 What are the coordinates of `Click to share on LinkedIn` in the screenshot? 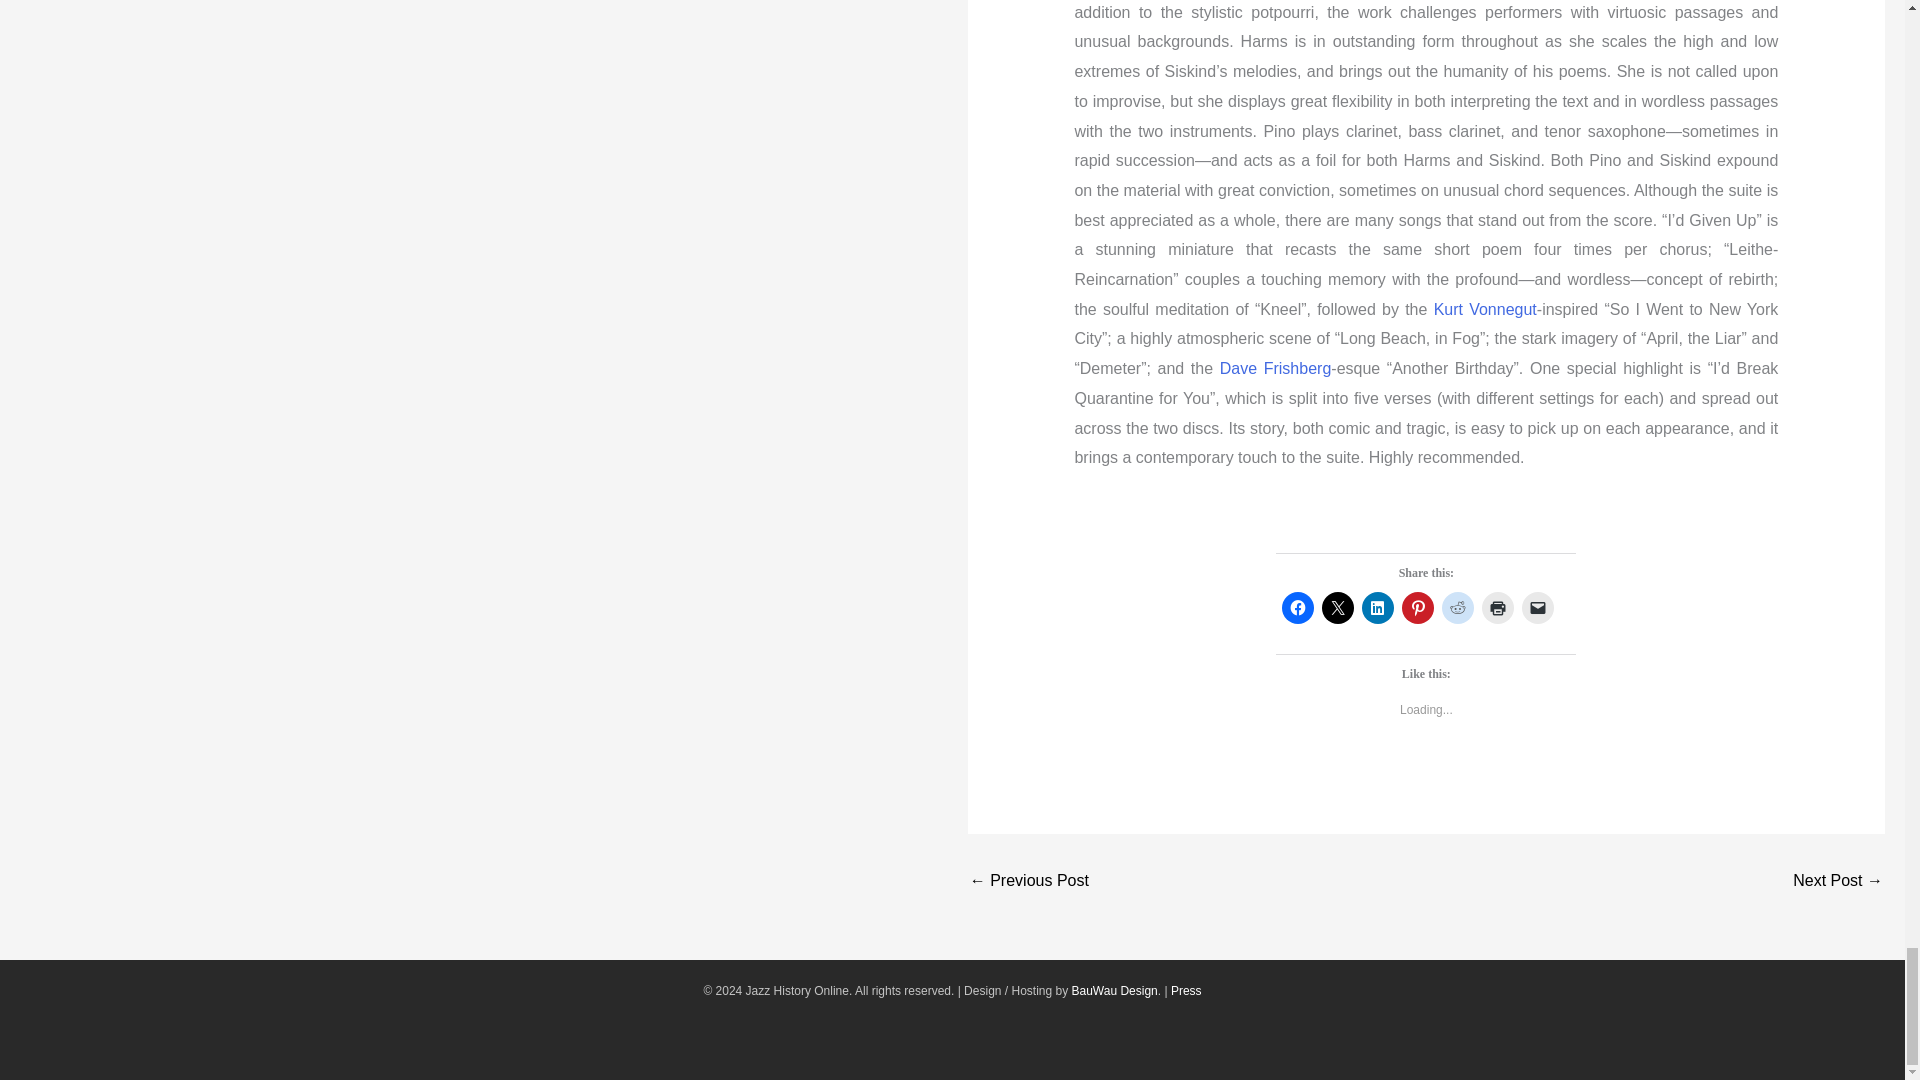 It's located at (1377, 608).